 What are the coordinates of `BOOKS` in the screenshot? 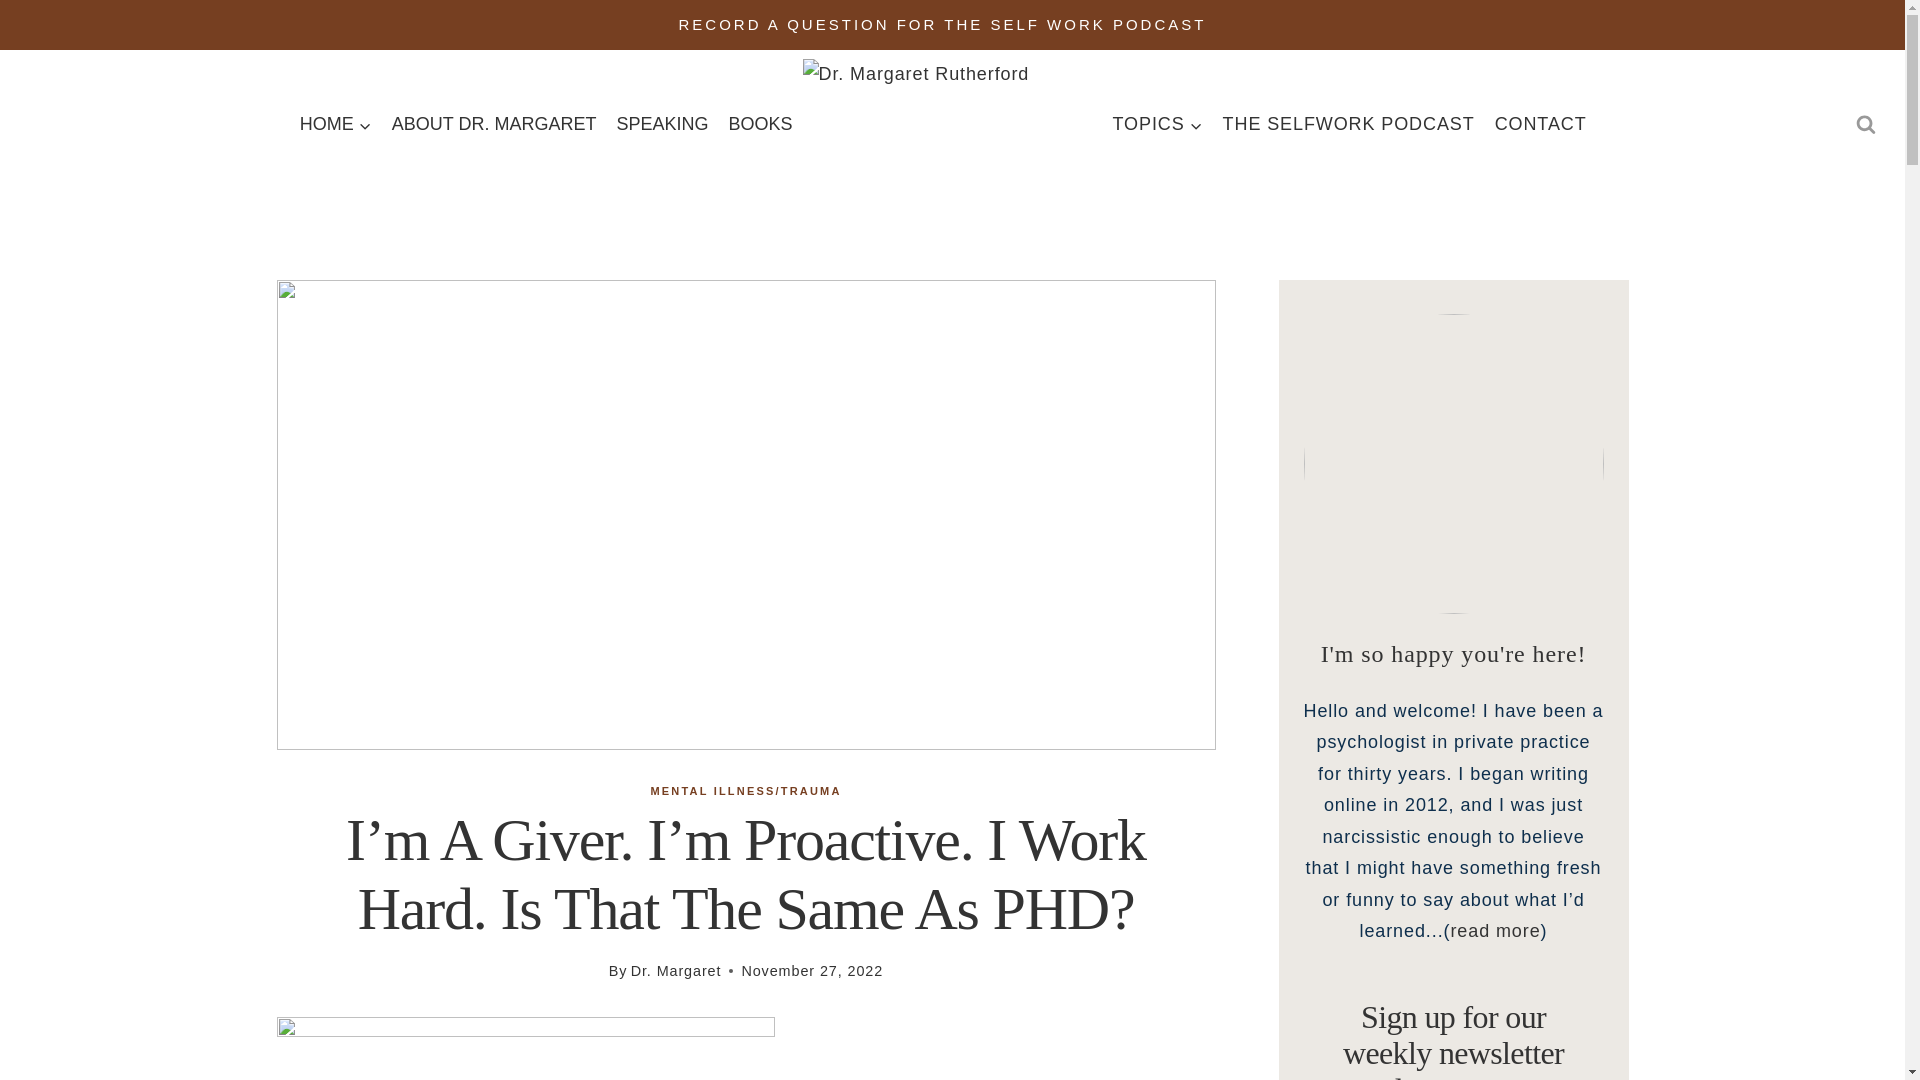 It's located at (760, 124).